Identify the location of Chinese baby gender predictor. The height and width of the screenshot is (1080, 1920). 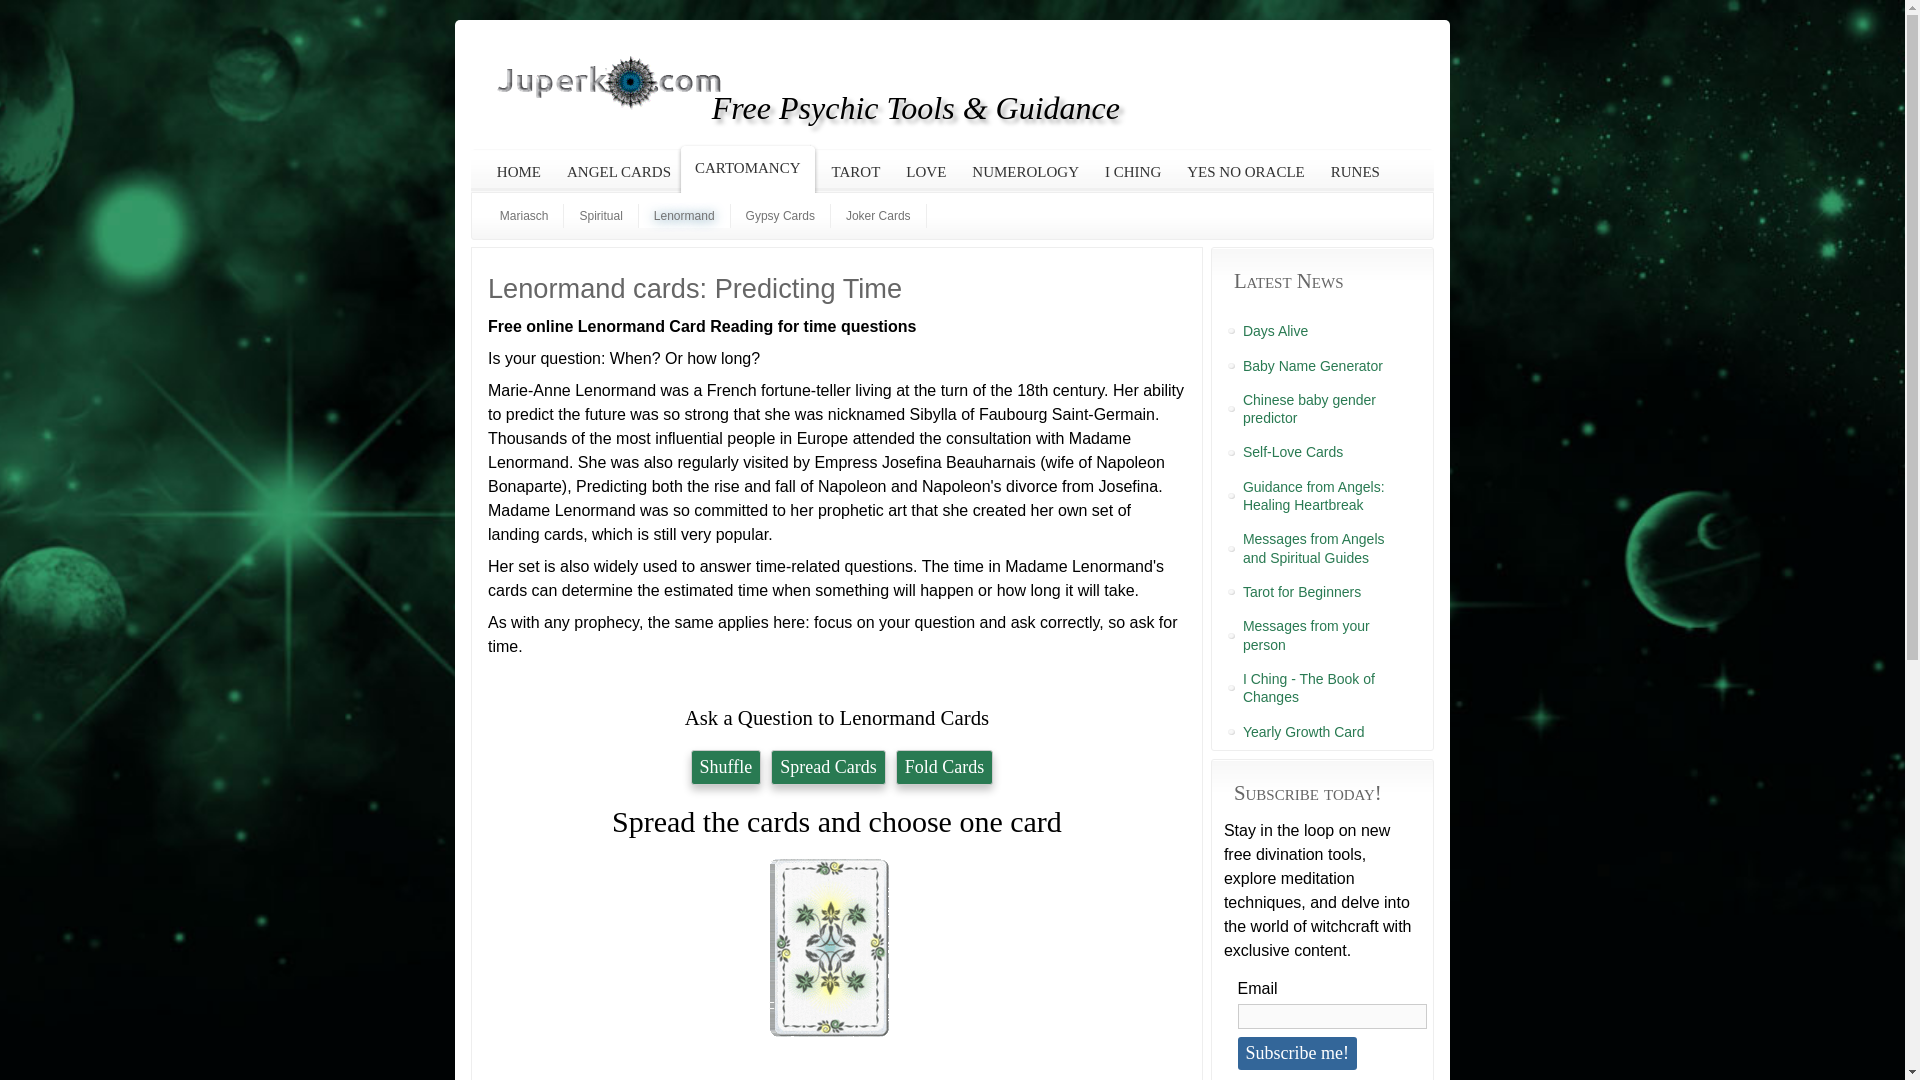
(1322, 408).